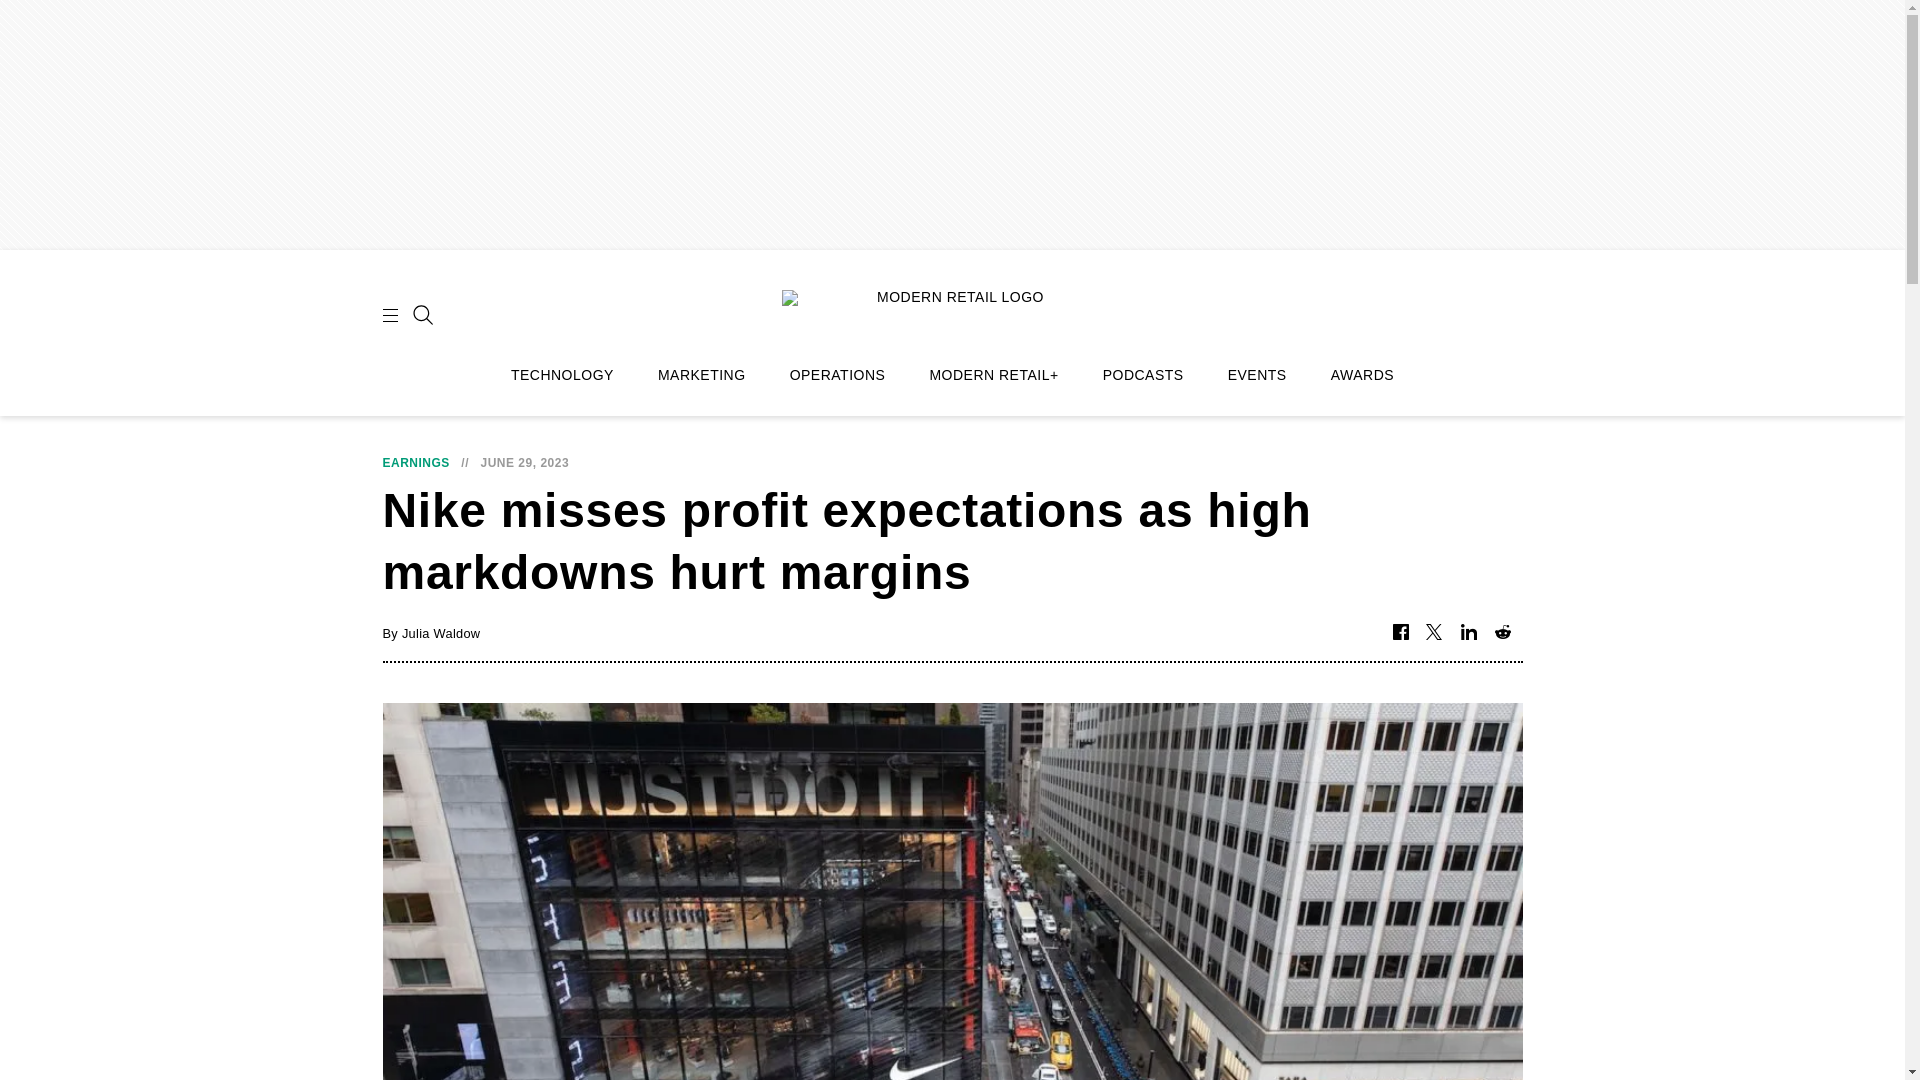  Describe the element at coordinates (702, 375) in the screenshot. I see `MARKETING` at that location.